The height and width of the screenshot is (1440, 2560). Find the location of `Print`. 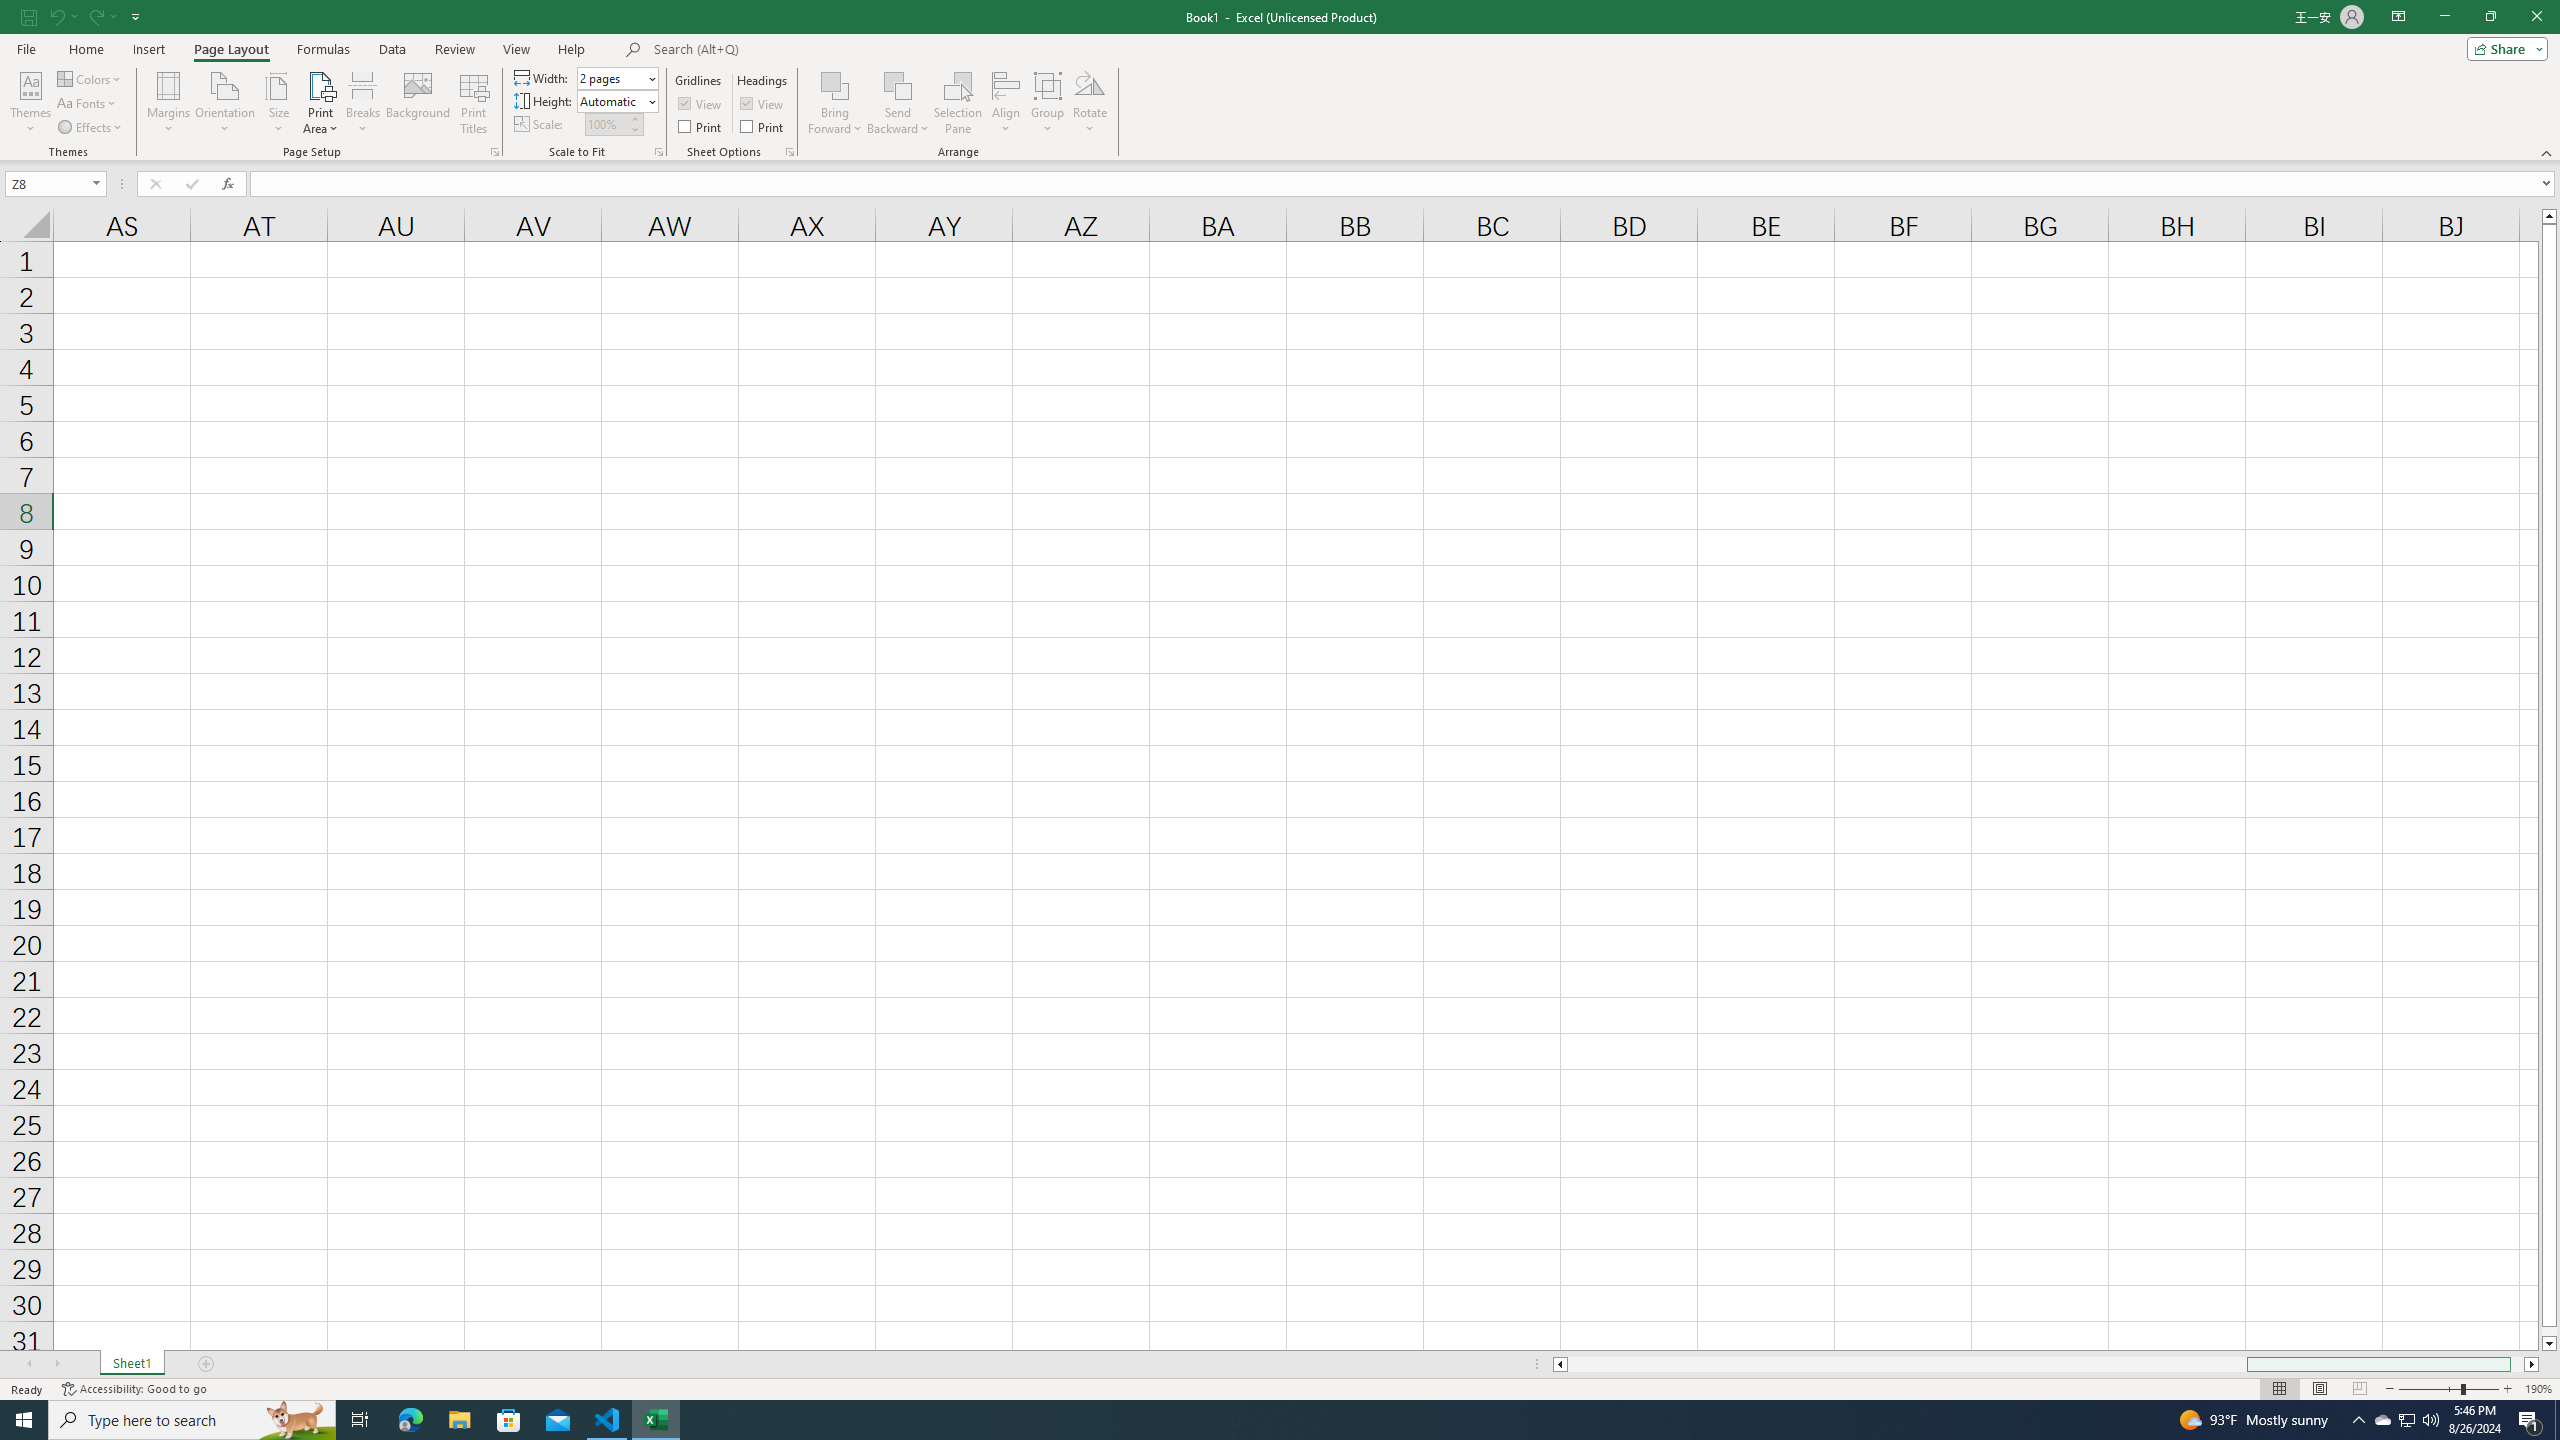

Print is located at coordinates (764, 126).